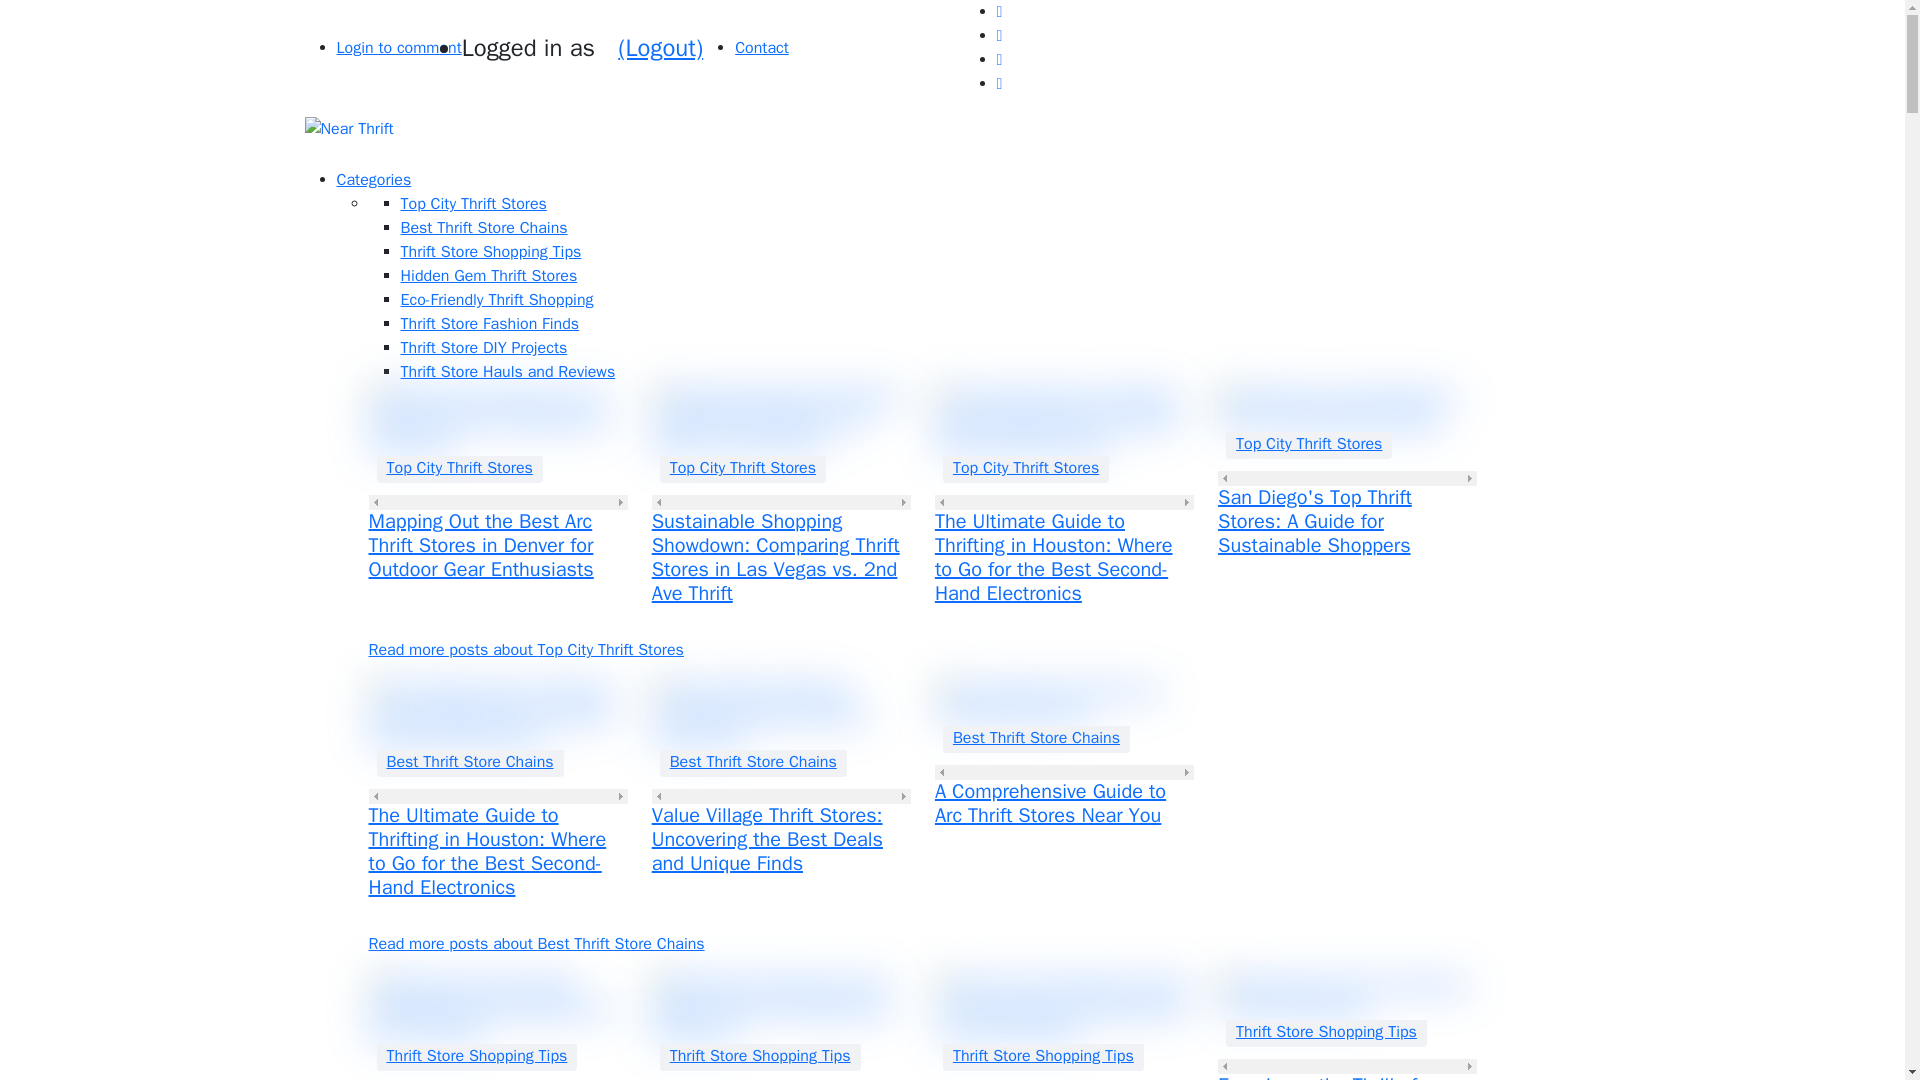  What do you see at coordinates (482, 228) in the screenshot?
I see `Best Thrift Store Chains` at bounding box center [482, 228].